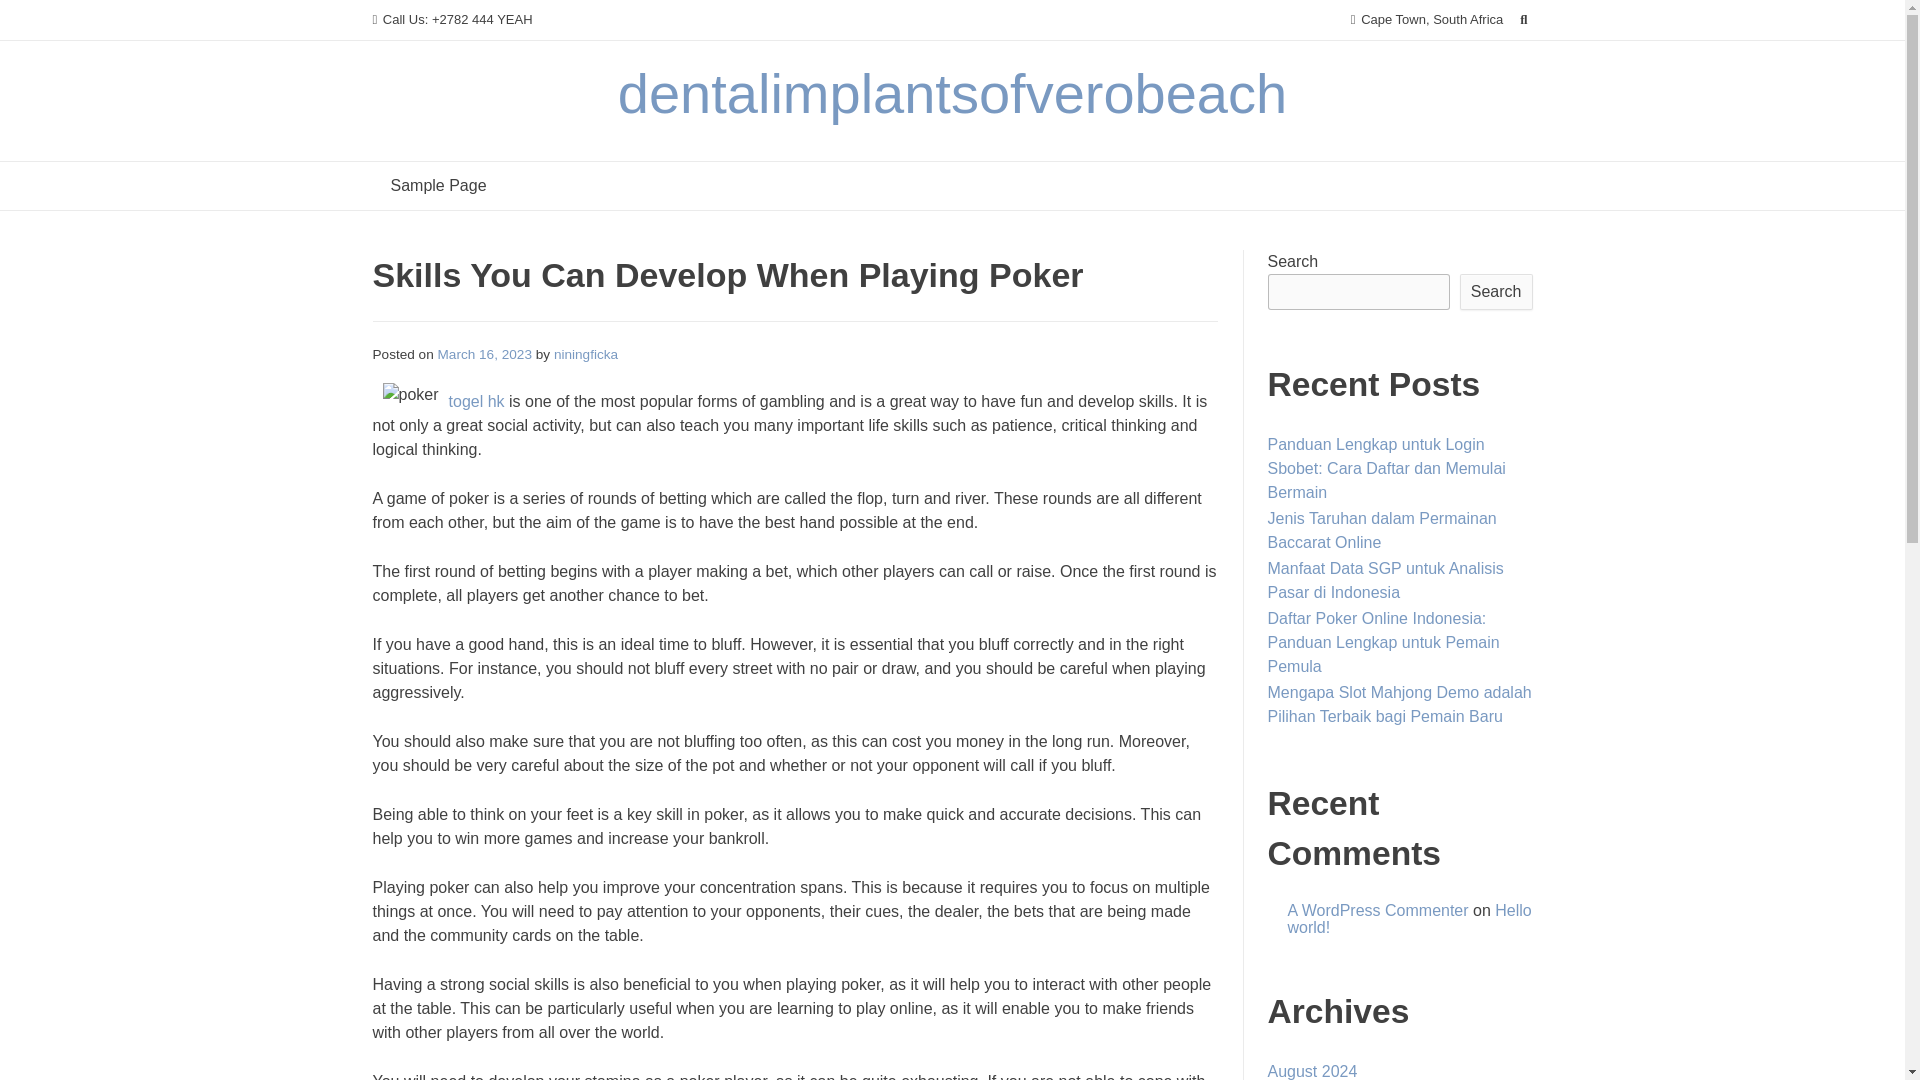 The width and height of the screenshot is (1920, 1080). Describe the element at coordinates (1312, 1071) in the screenshot. I see `August 2024` at that location.